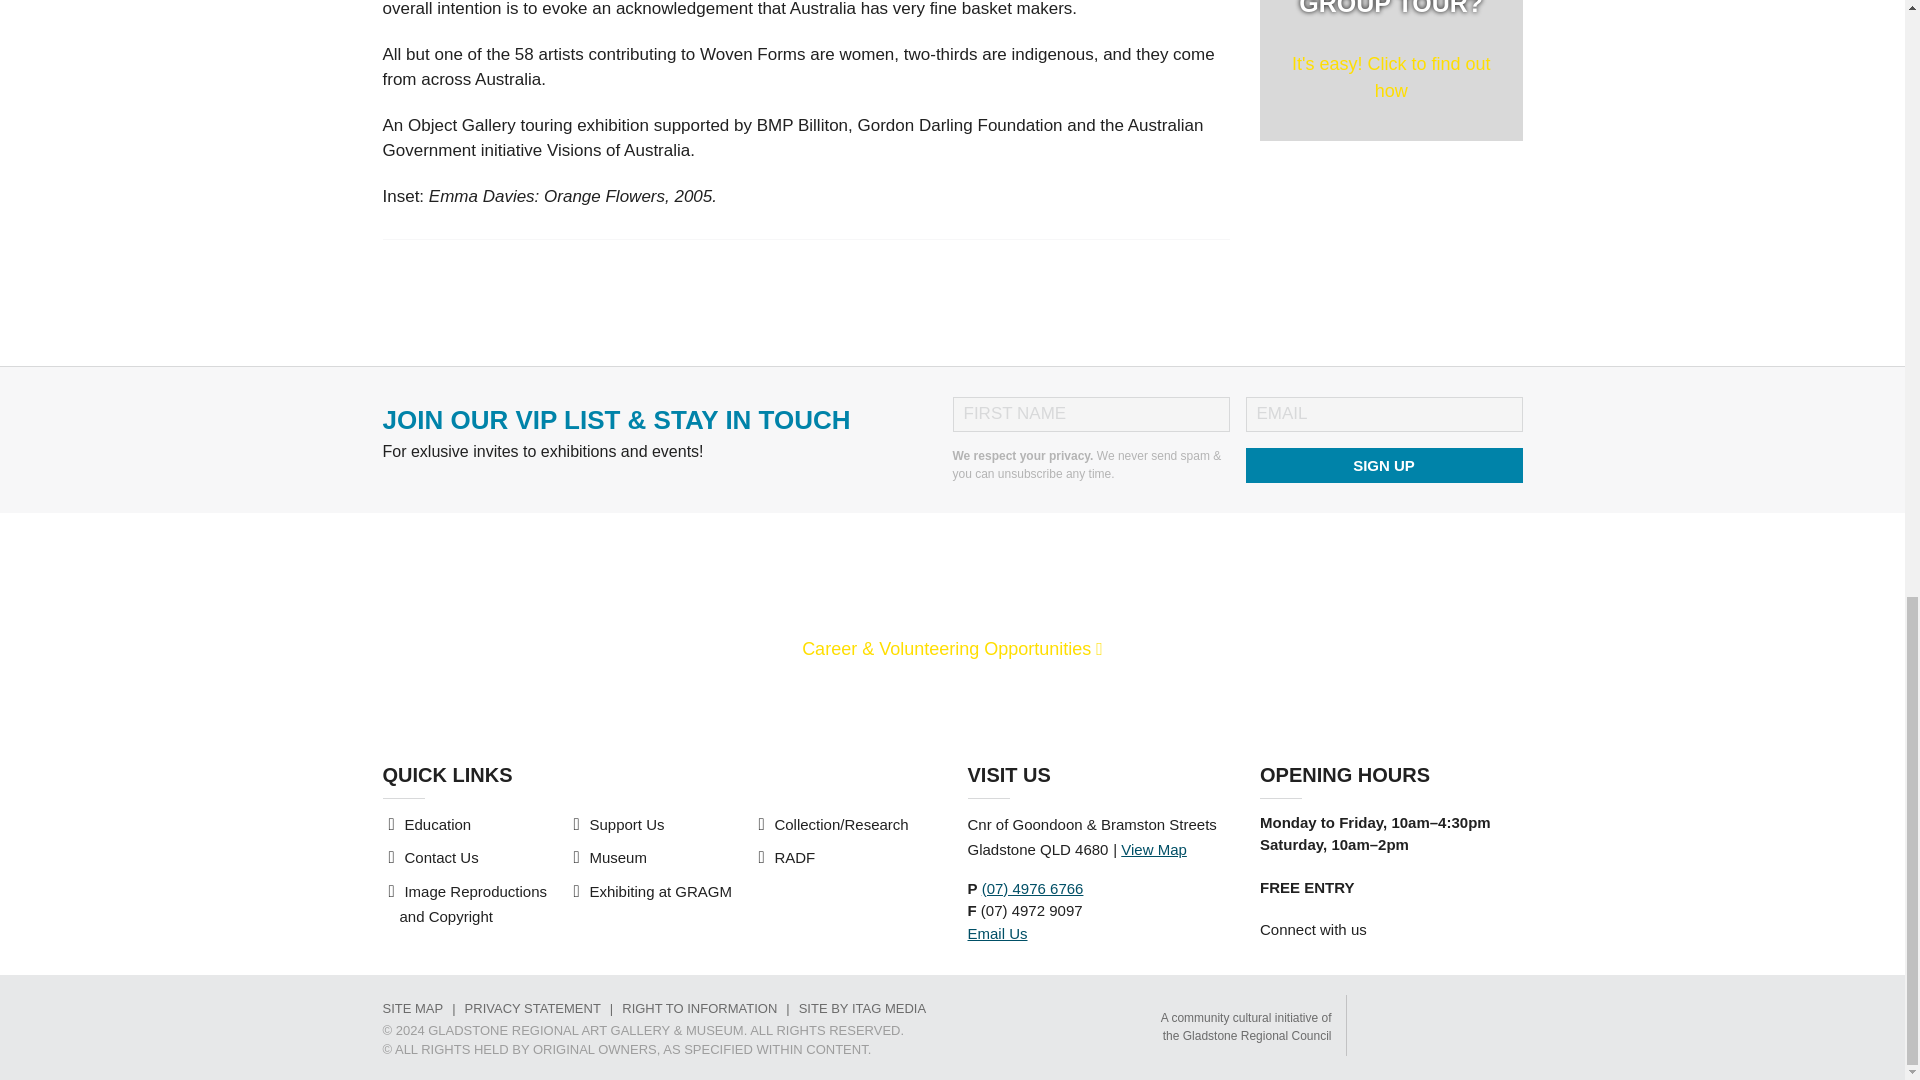 This screenshot has height=1080, width=1920. Describe the element at coordinates (626, 824) in the screenshot. I see `Sign up` at that location.